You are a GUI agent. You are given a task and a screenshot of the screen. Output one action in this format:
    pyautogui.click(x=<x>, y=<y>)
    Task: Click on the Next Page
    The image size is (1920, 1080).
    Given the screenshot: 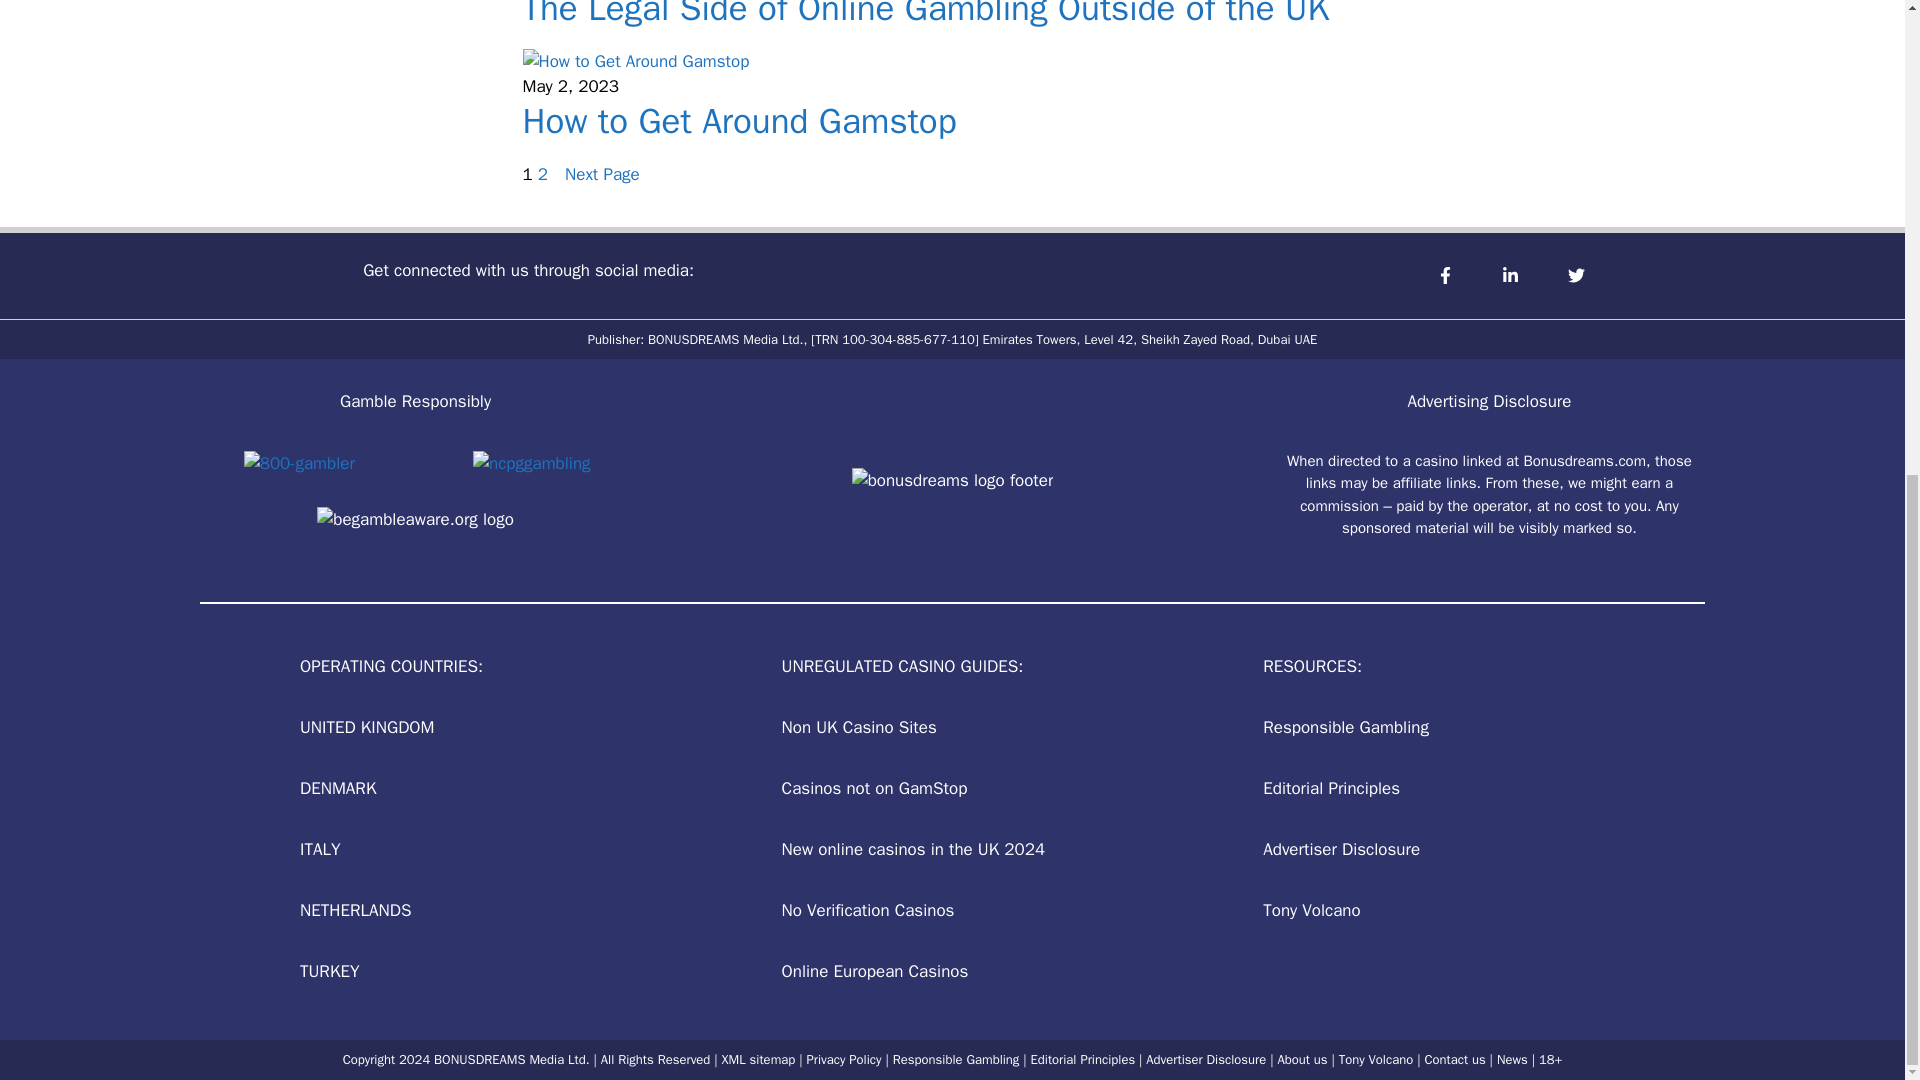 What is the action you would take?
    pyautogui.click(x=602, y=174)
    